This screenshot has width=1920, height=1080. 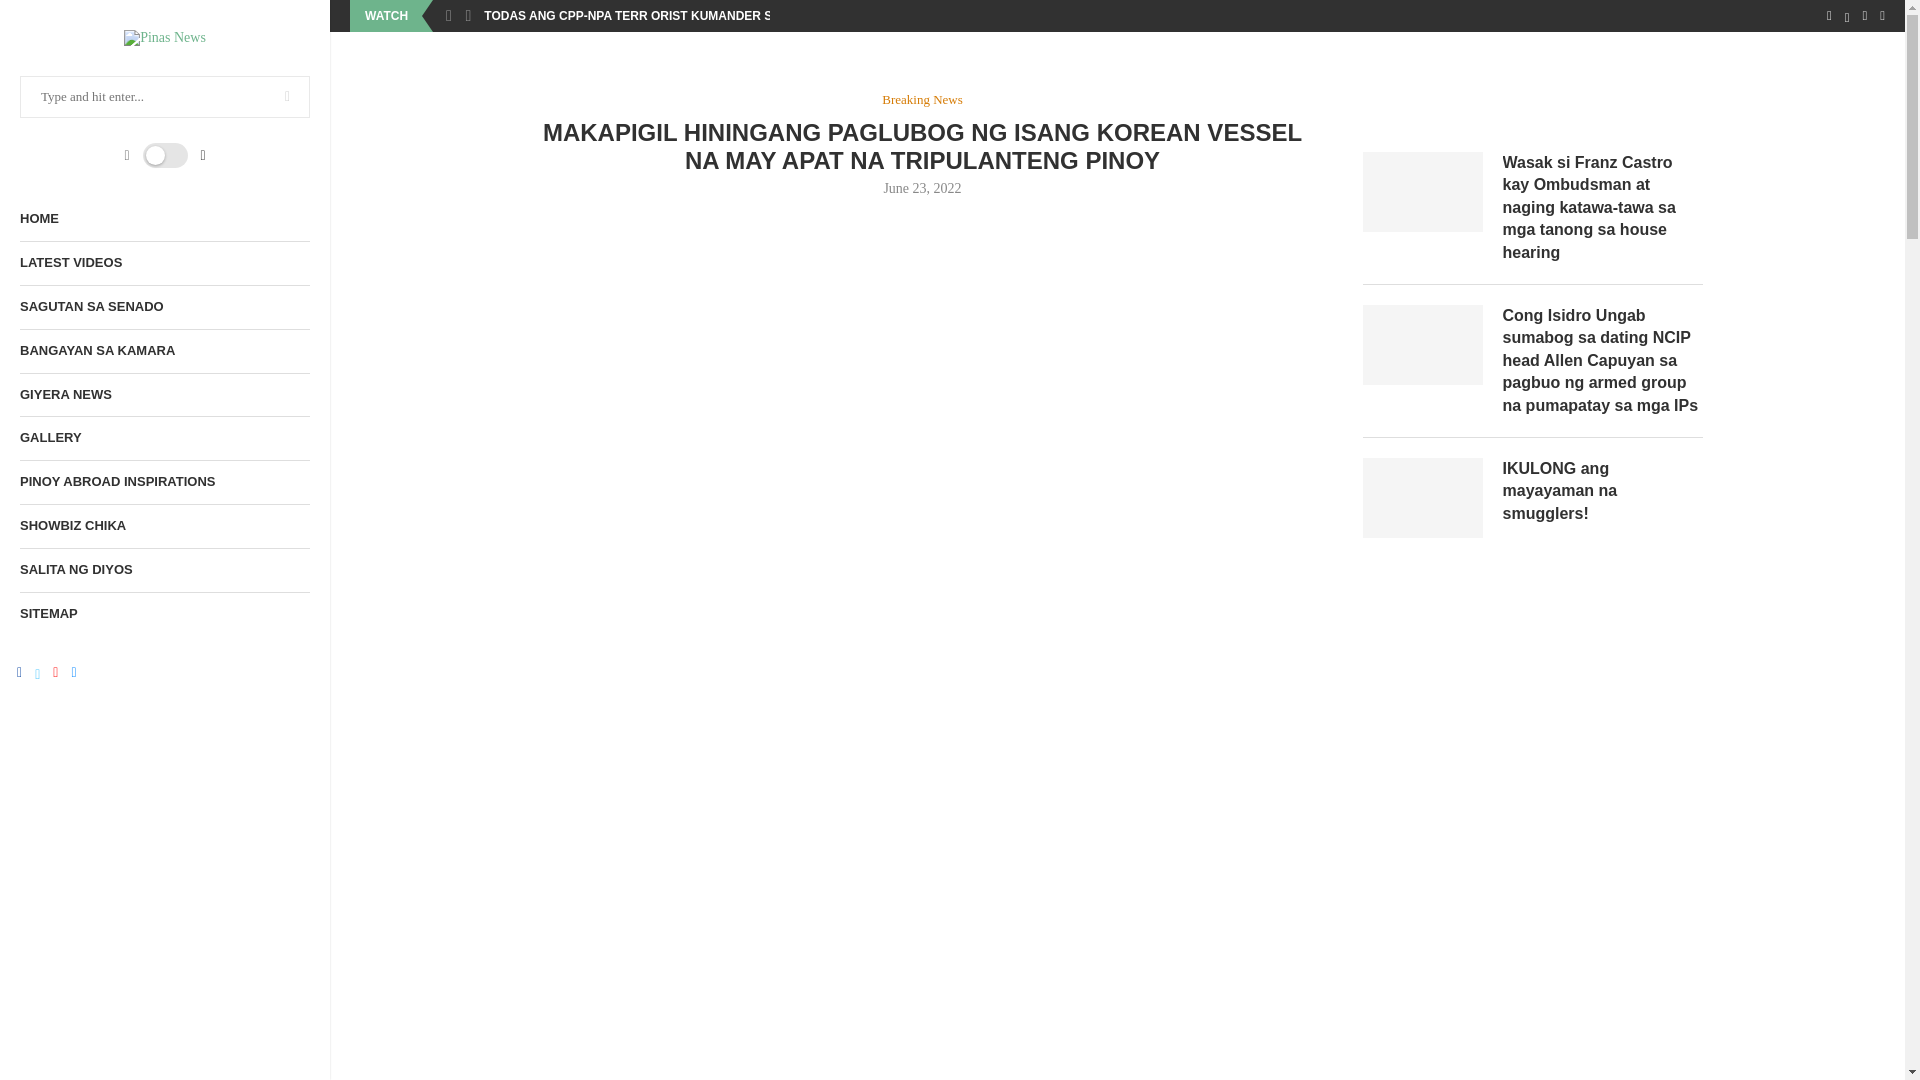 I want to click on IKULONG ang mayayaman na smugglers!, so click(x=1422, y=497).